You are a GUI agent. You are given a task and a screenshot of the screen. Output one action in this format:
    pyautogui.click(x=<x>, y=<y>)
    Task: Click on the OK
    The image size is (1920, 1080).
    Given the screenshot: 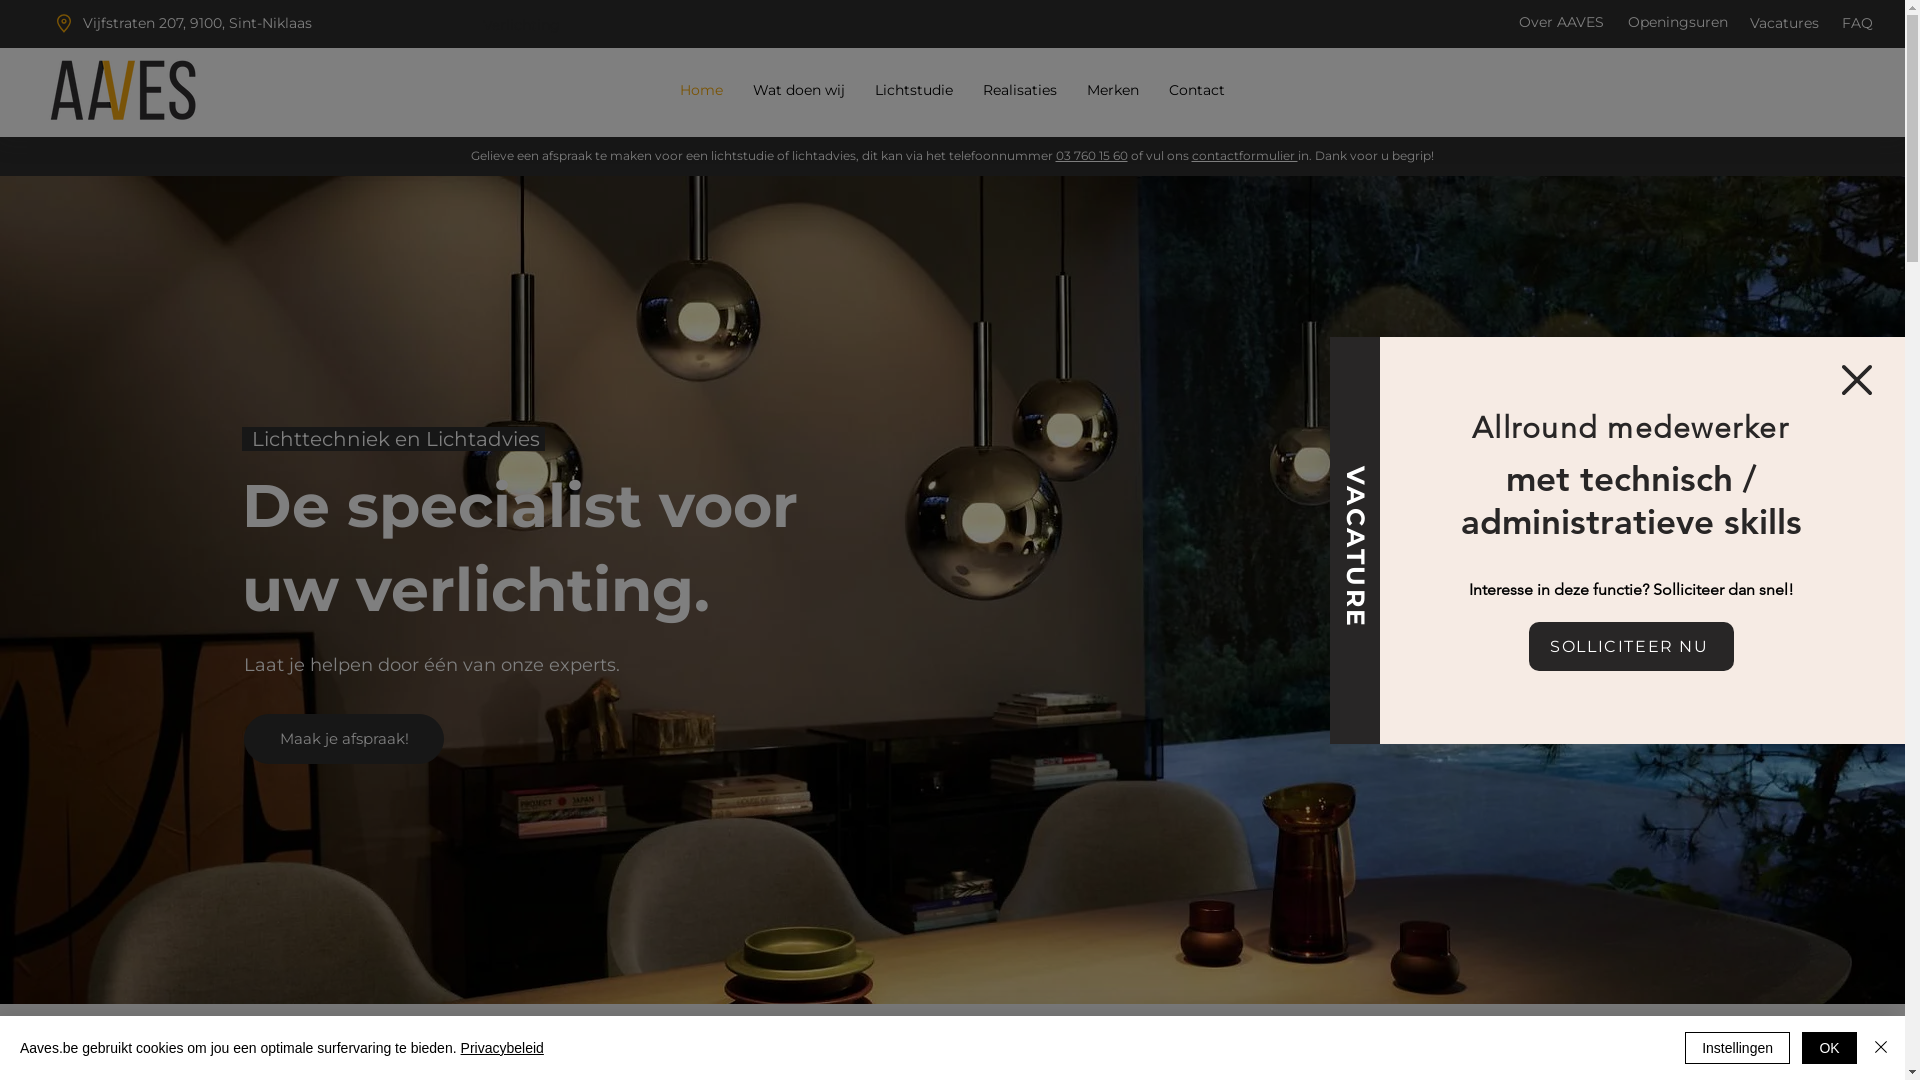 What is the action you would take?
    pyautogui.click(x=1830, y=1048)
    